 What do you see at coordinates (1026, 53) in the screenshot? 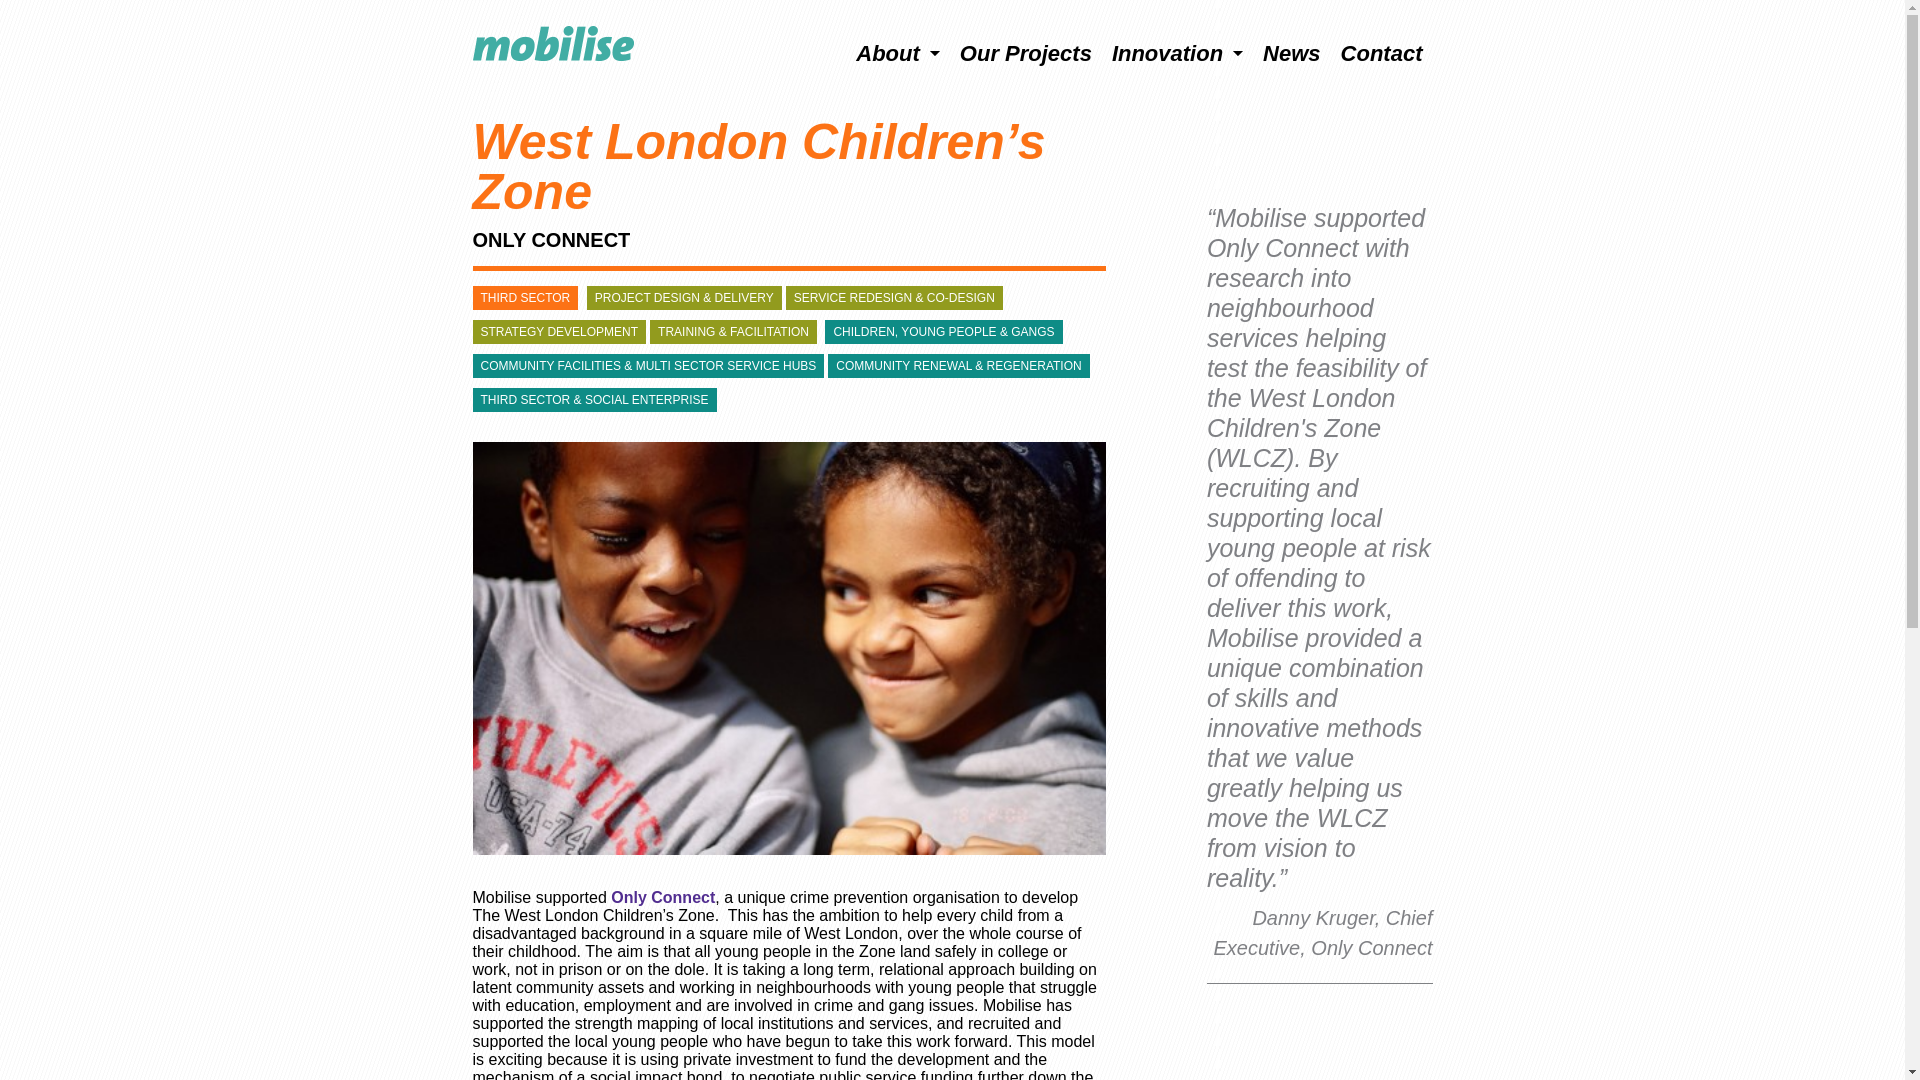
I see `Our Projects` at bounding box center [1026, 53].